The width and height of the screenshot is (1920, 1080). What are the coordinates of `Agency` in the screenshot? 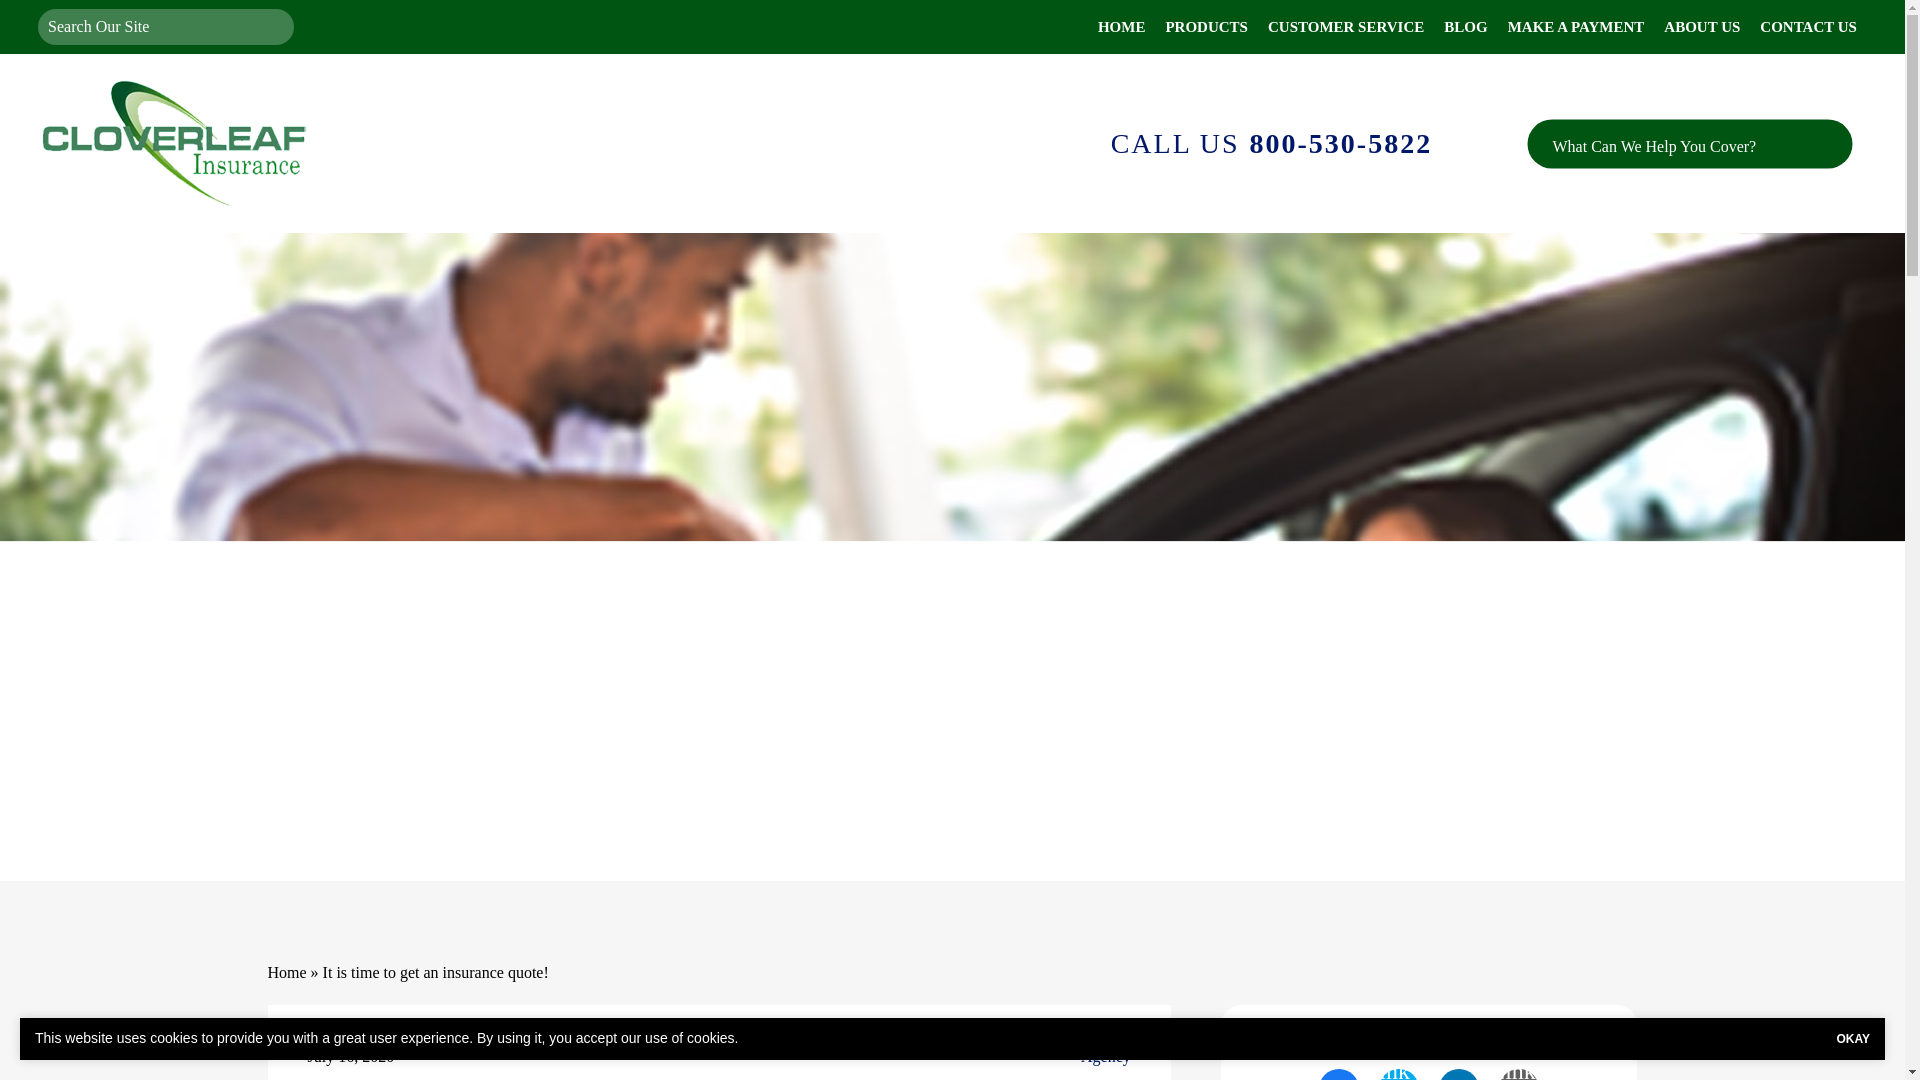 It's located at (1105, 1057).